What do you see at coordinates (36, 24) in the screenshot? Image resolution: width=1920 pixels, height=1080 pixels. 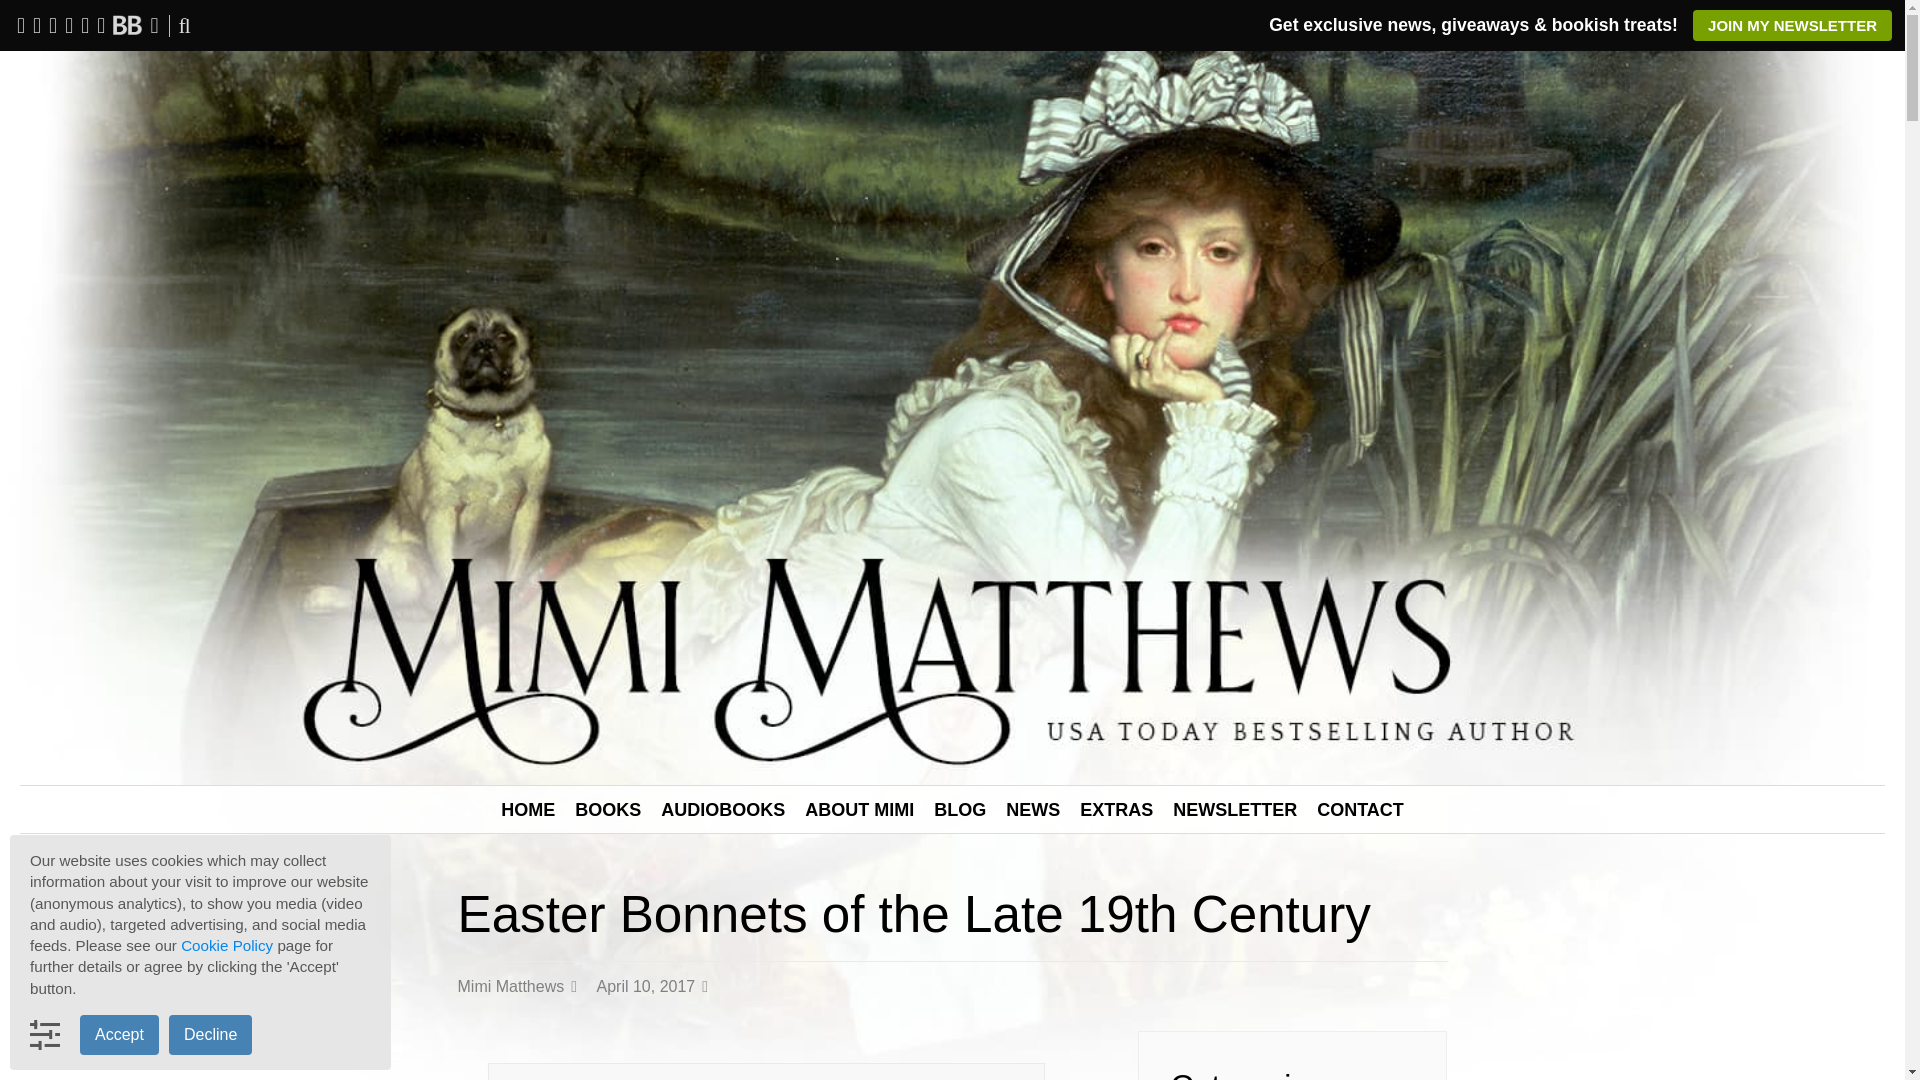 I see `Join Facebook Group` at bounding box center [36, 24].